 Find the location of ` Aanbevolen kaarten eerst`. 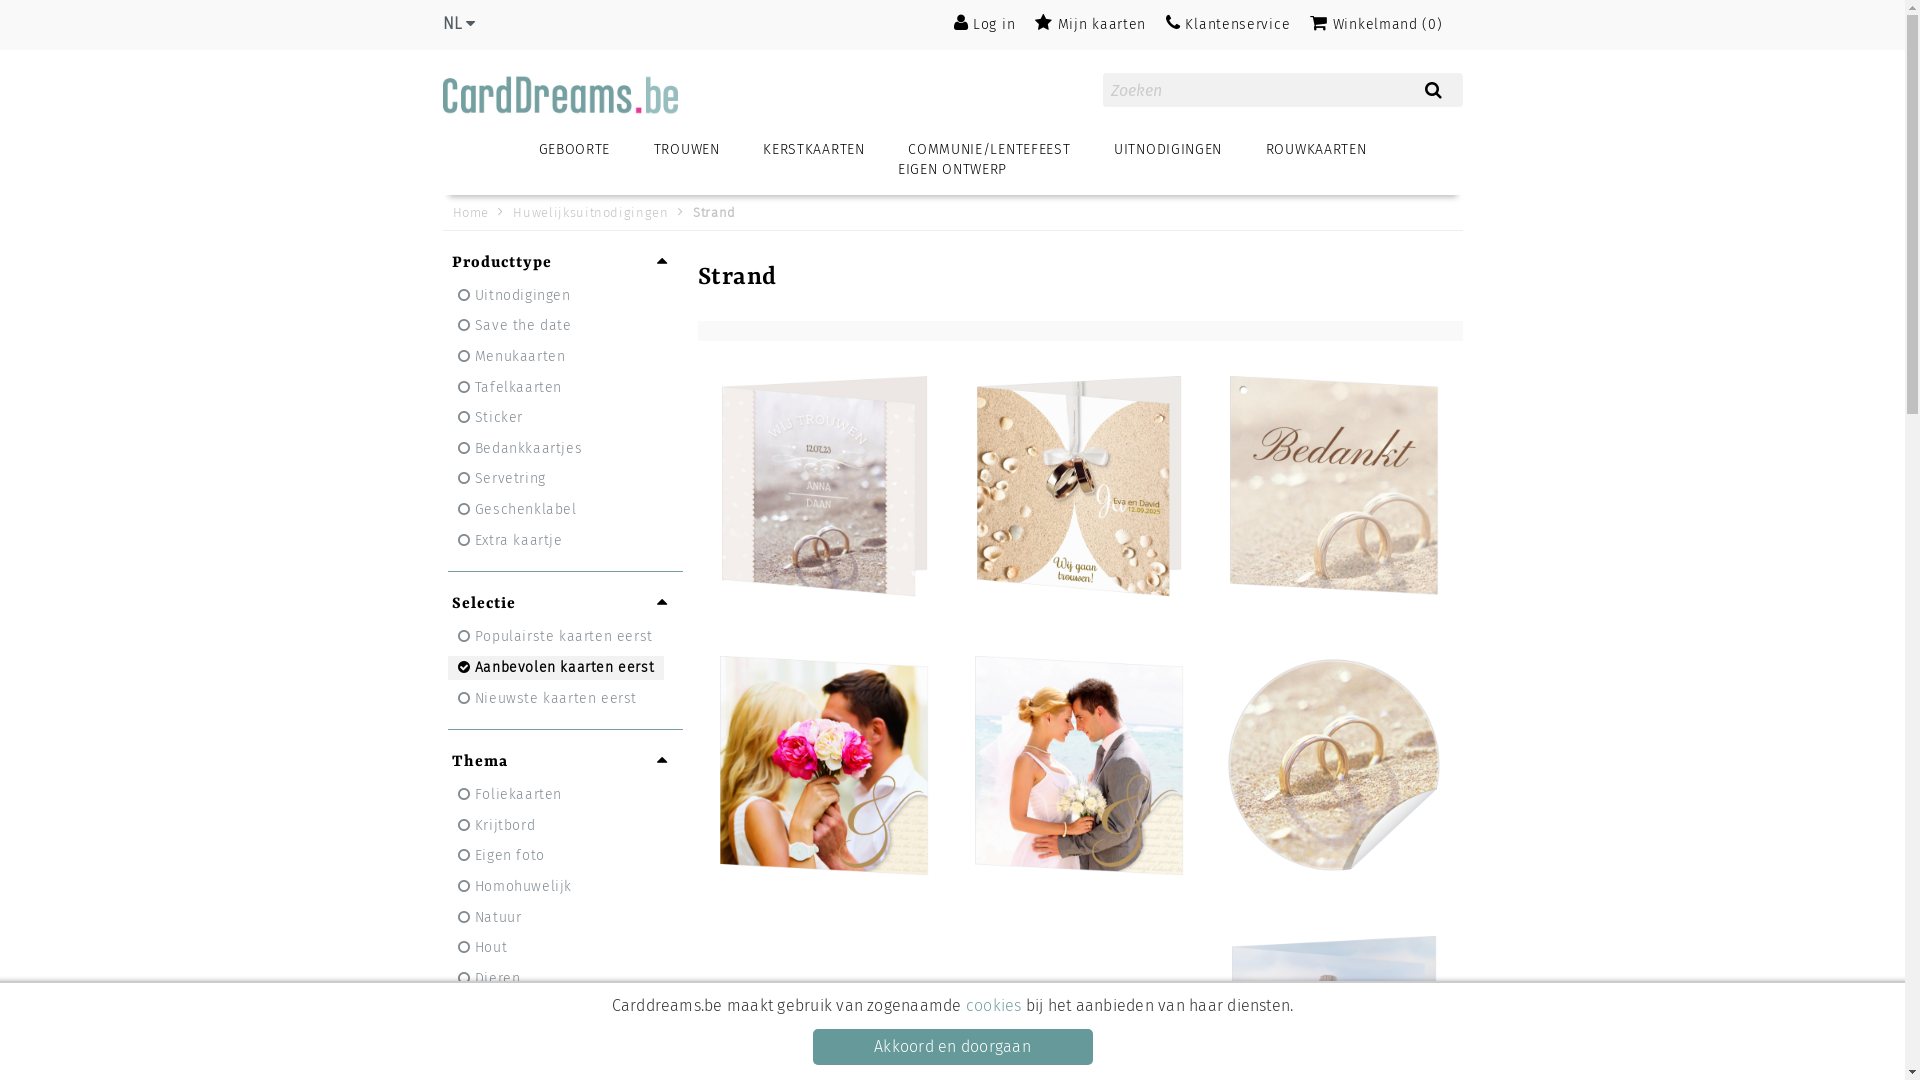

 Aanbevolen kaarten eerst is located at coordinates (556, 668).